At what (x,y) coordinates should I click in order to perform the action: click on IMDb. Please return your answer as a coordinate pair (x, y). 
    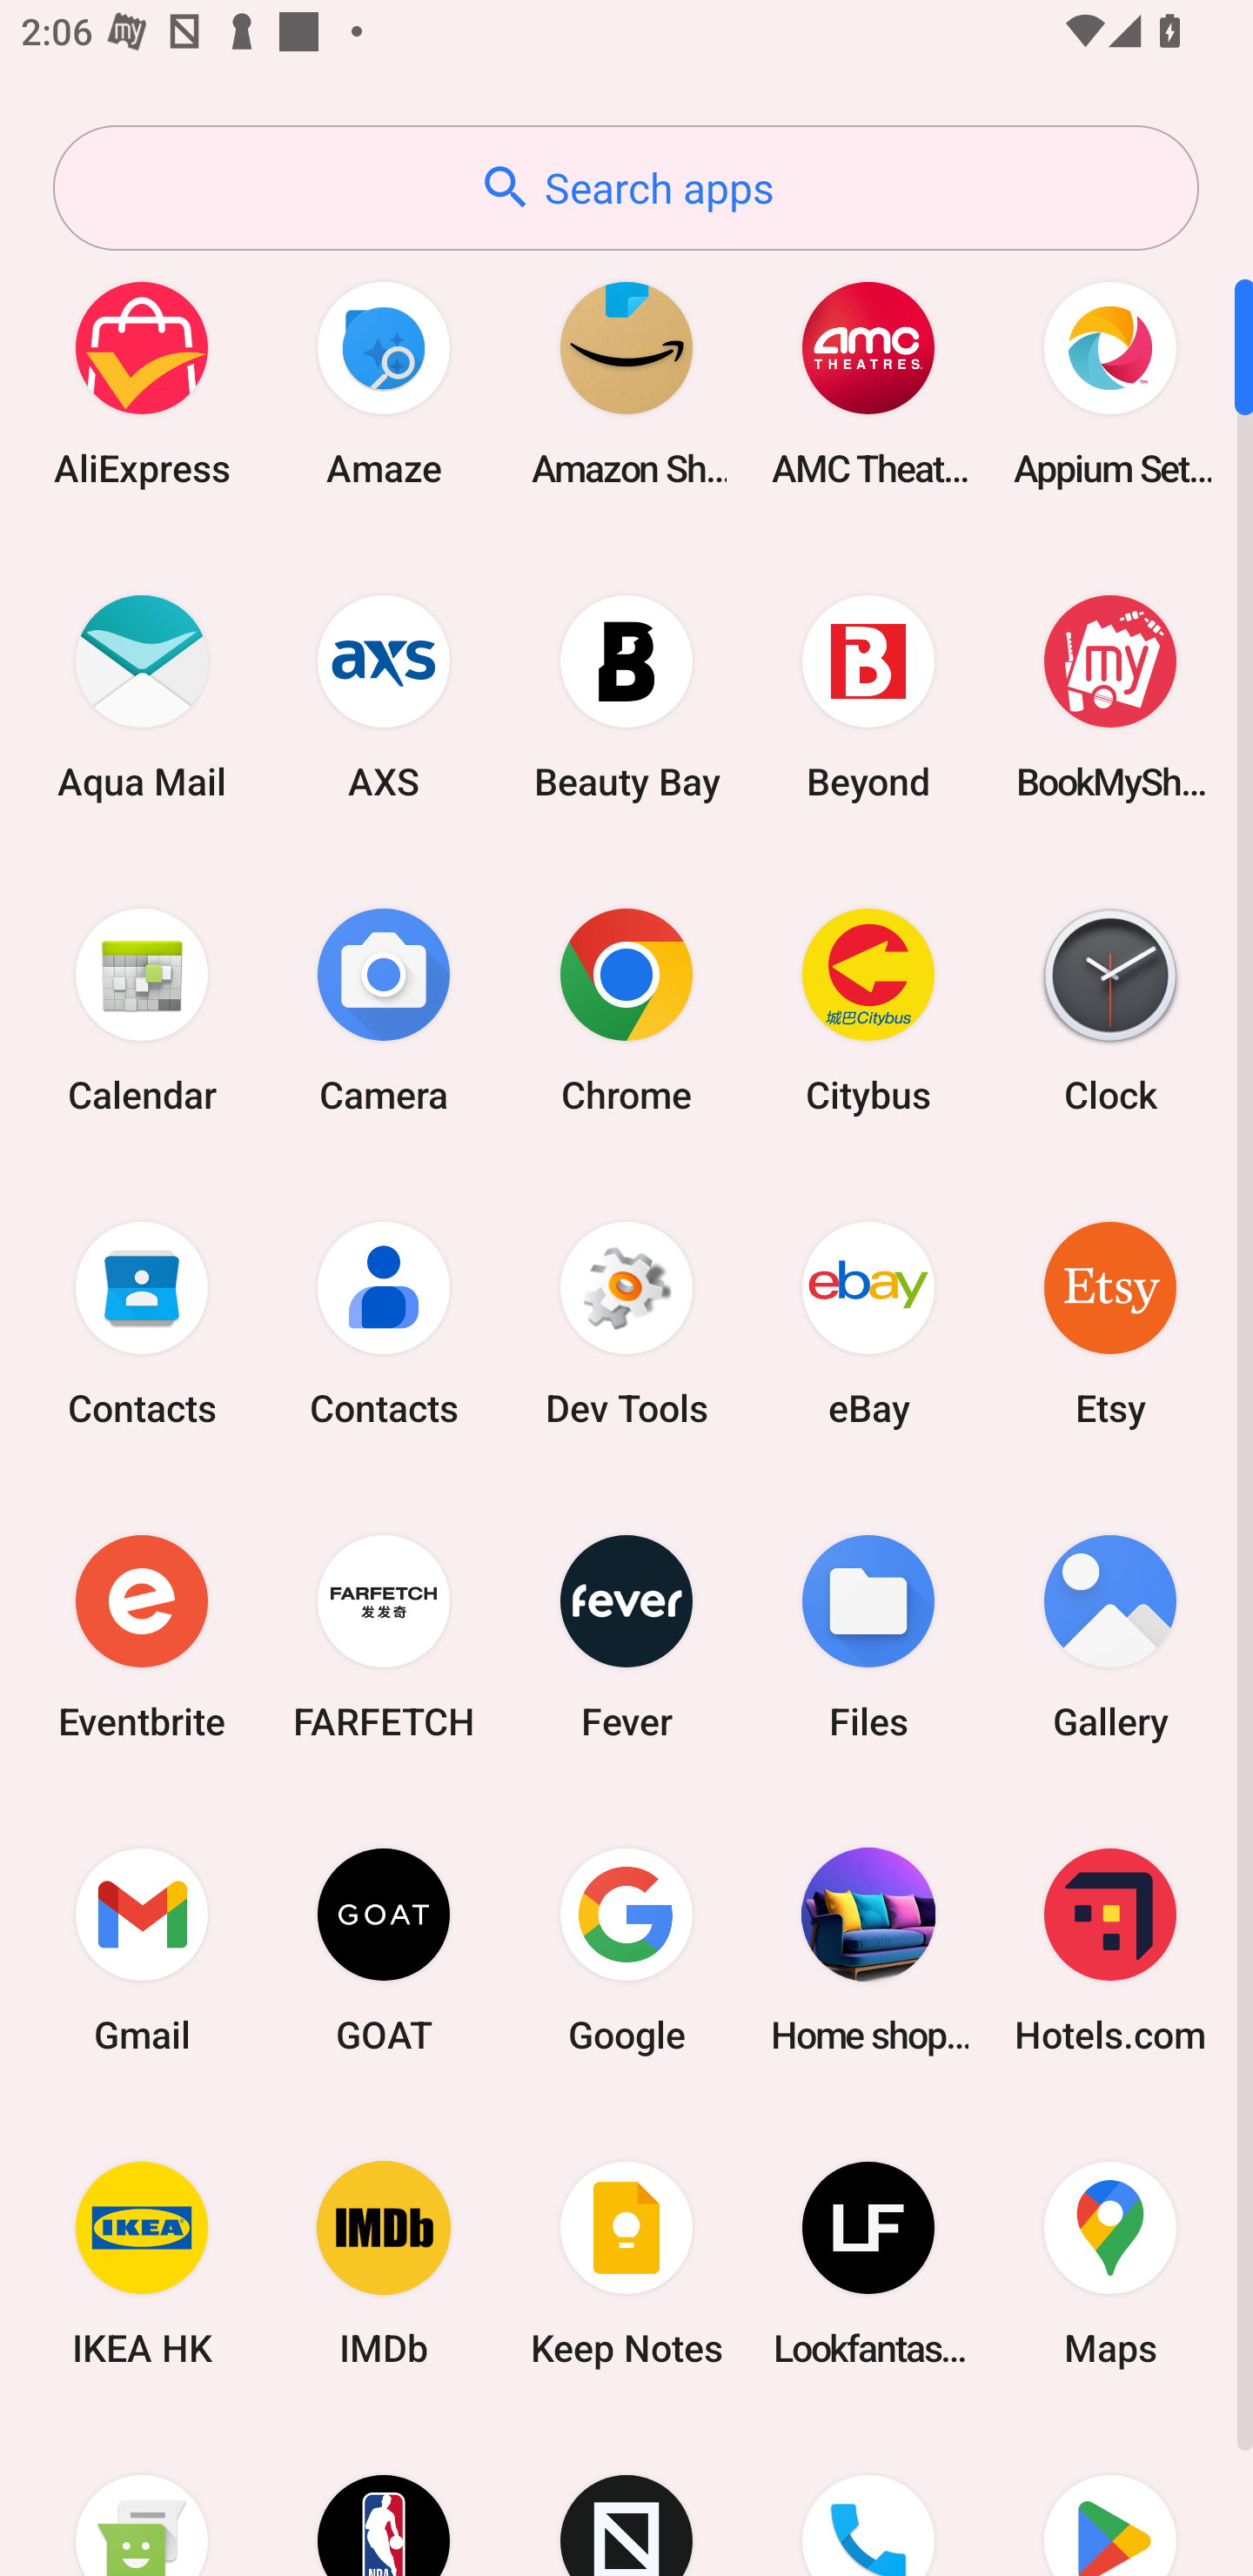
    Looking at the image, I should click on (384, 2264).